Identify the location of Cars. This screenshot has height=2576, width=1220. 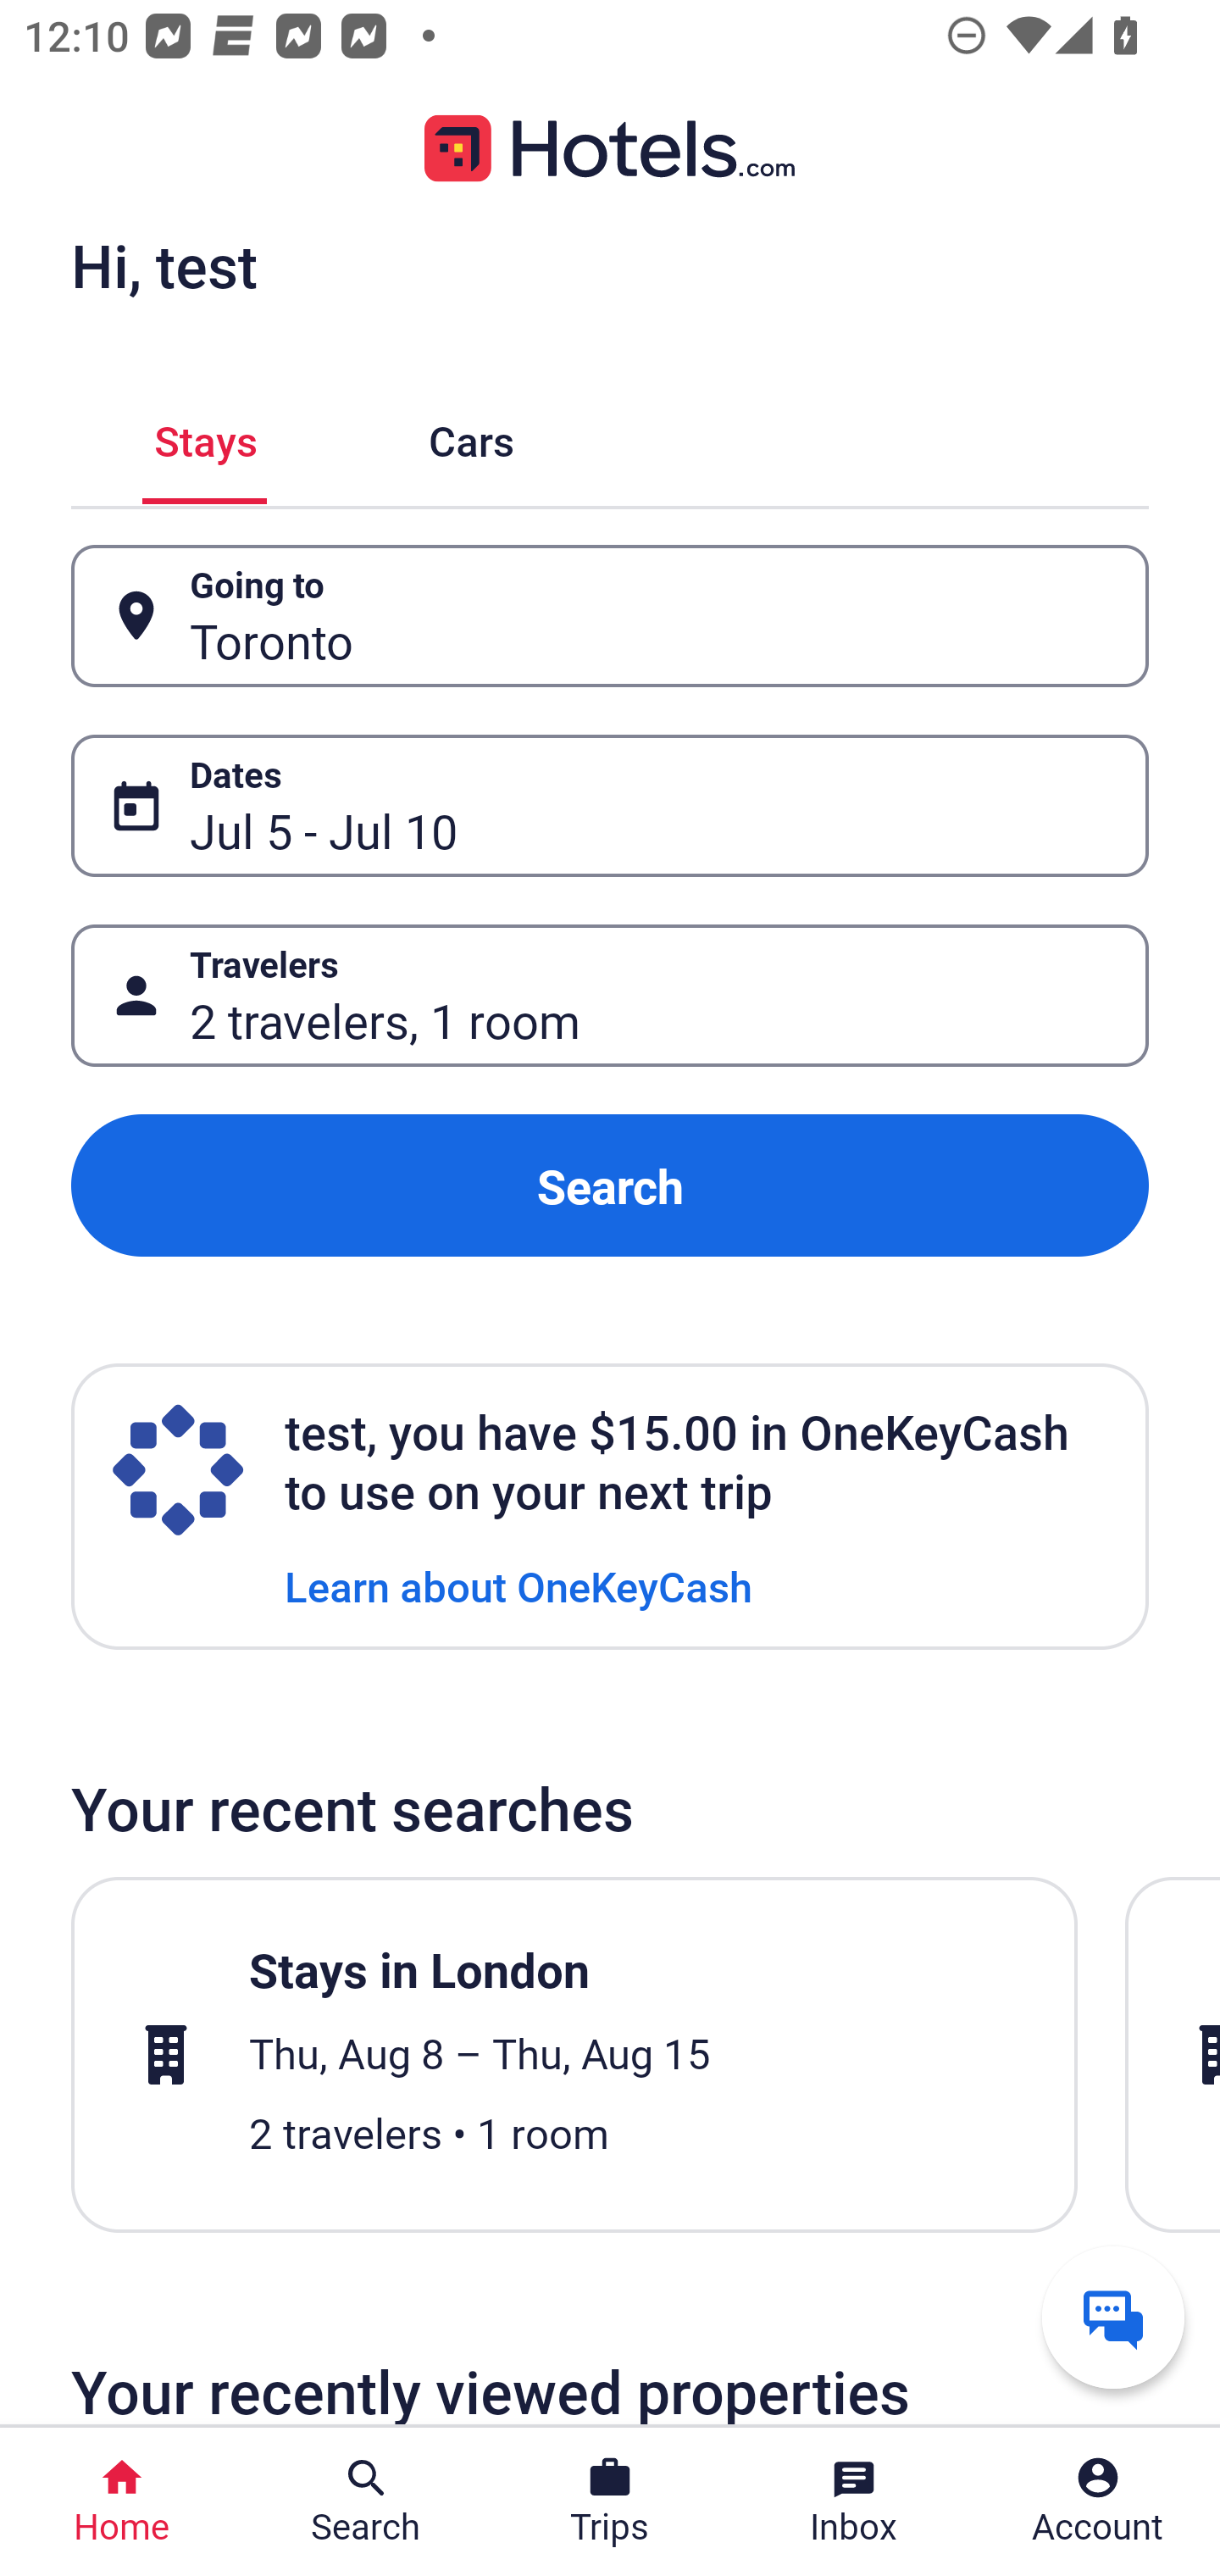
(471, 436).